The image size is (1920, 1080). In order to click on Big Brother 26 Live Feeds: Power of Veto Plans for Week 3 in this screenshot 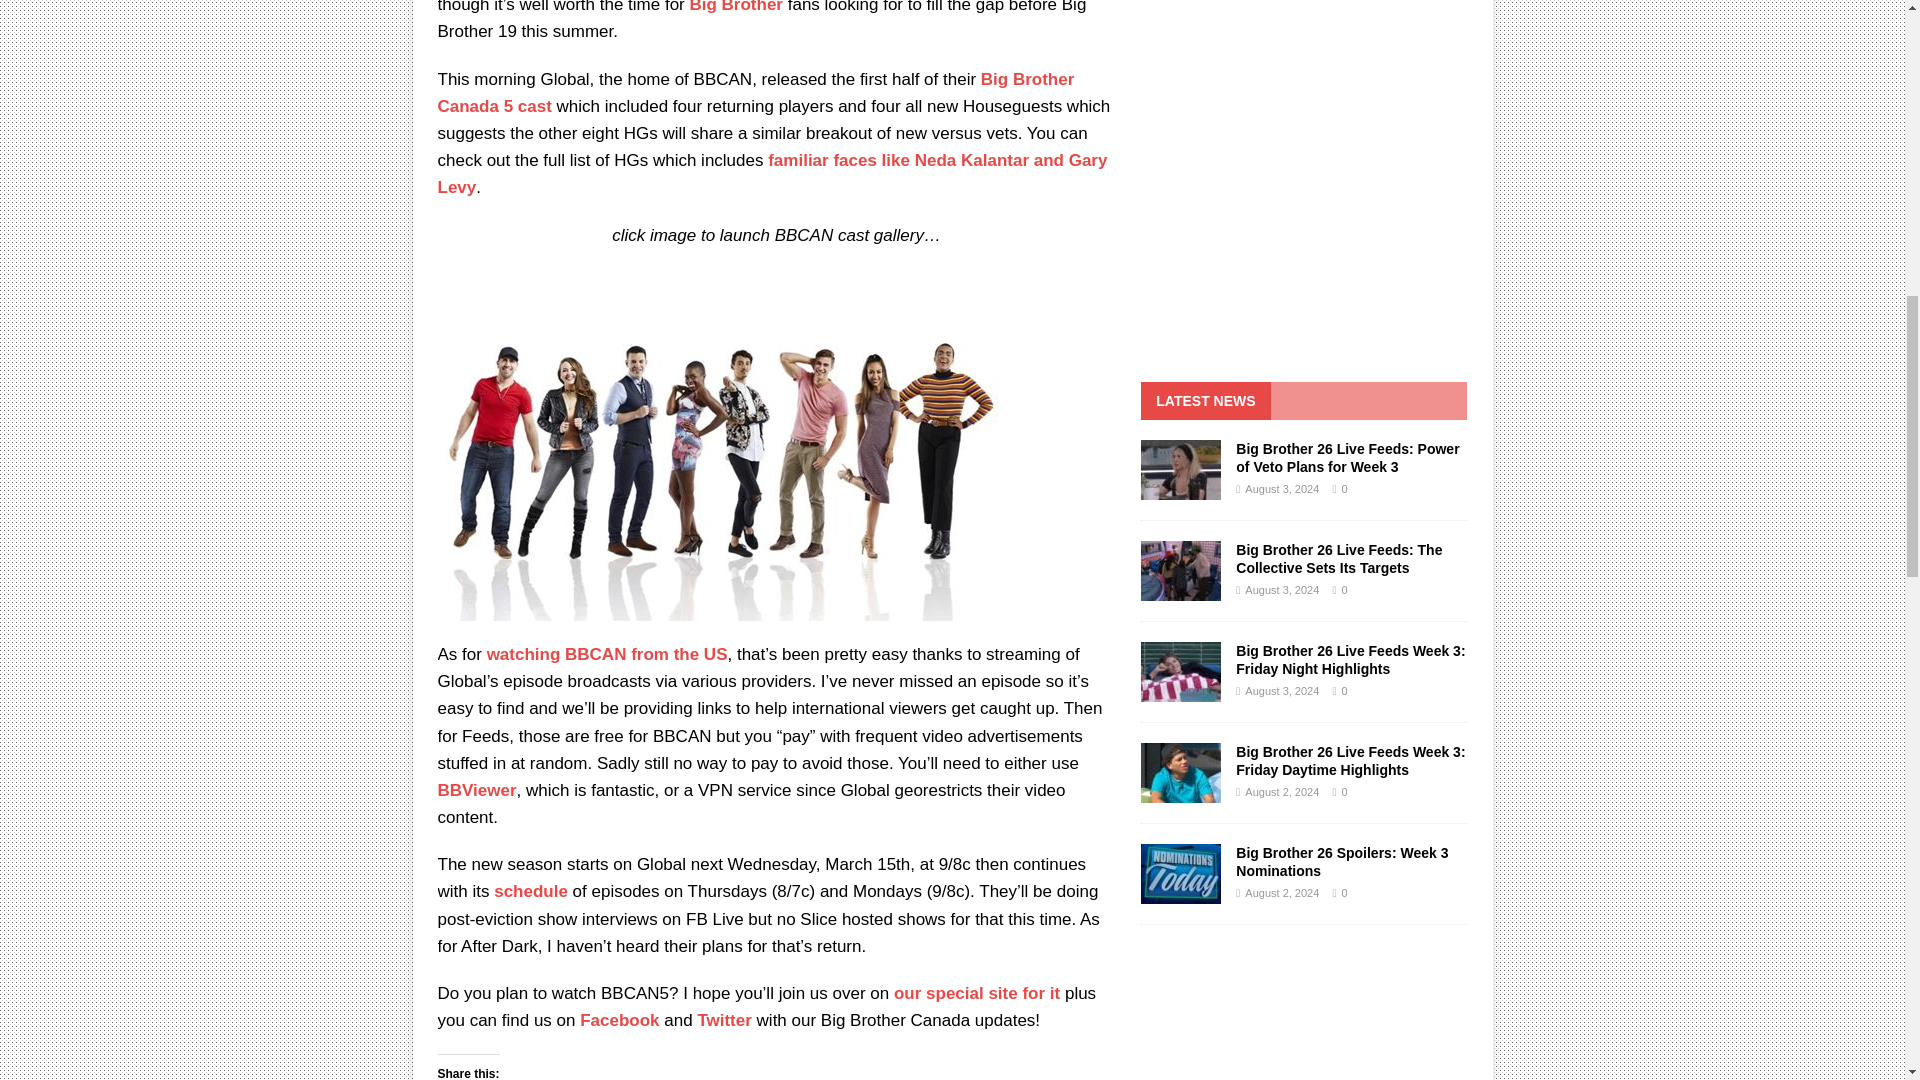, I will do `click(1180, 470)`.